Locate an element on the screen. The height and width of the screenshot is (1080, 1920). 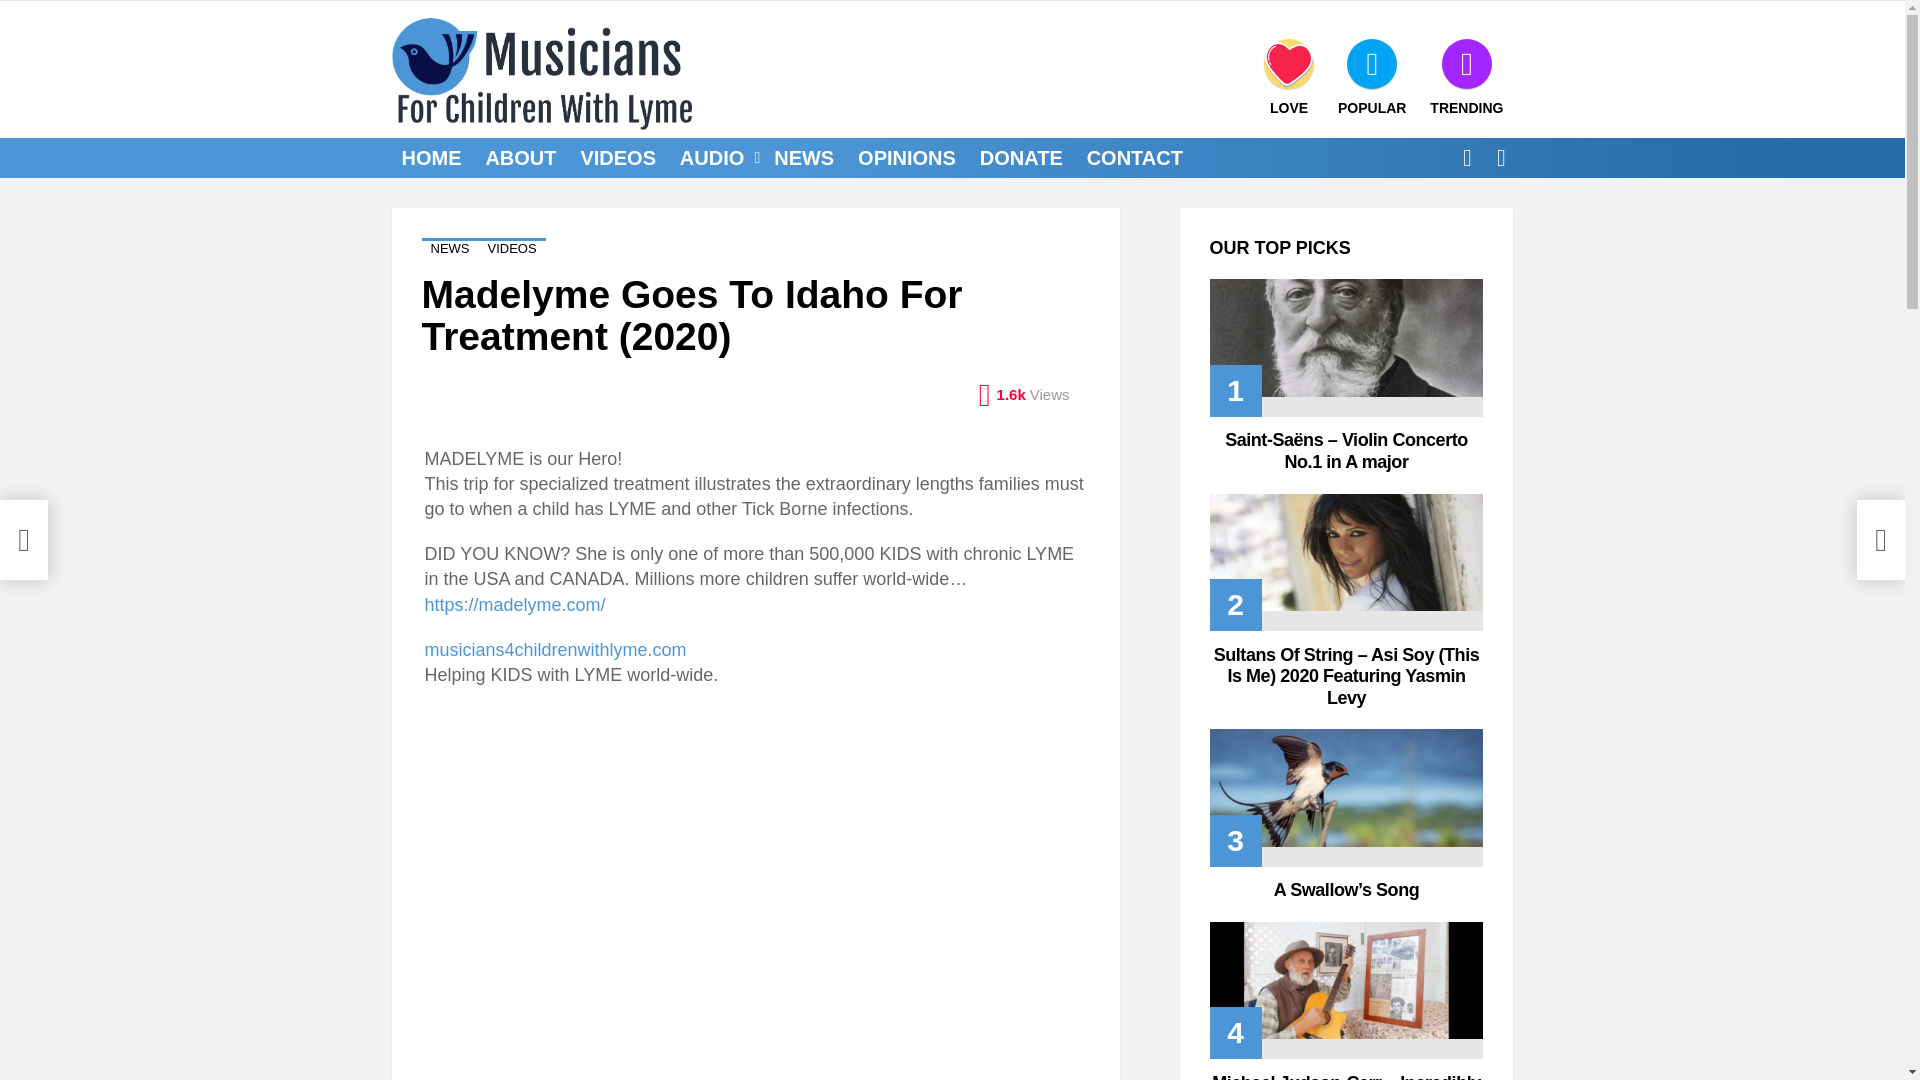
LOVE is located at coordinates (1288, 77).